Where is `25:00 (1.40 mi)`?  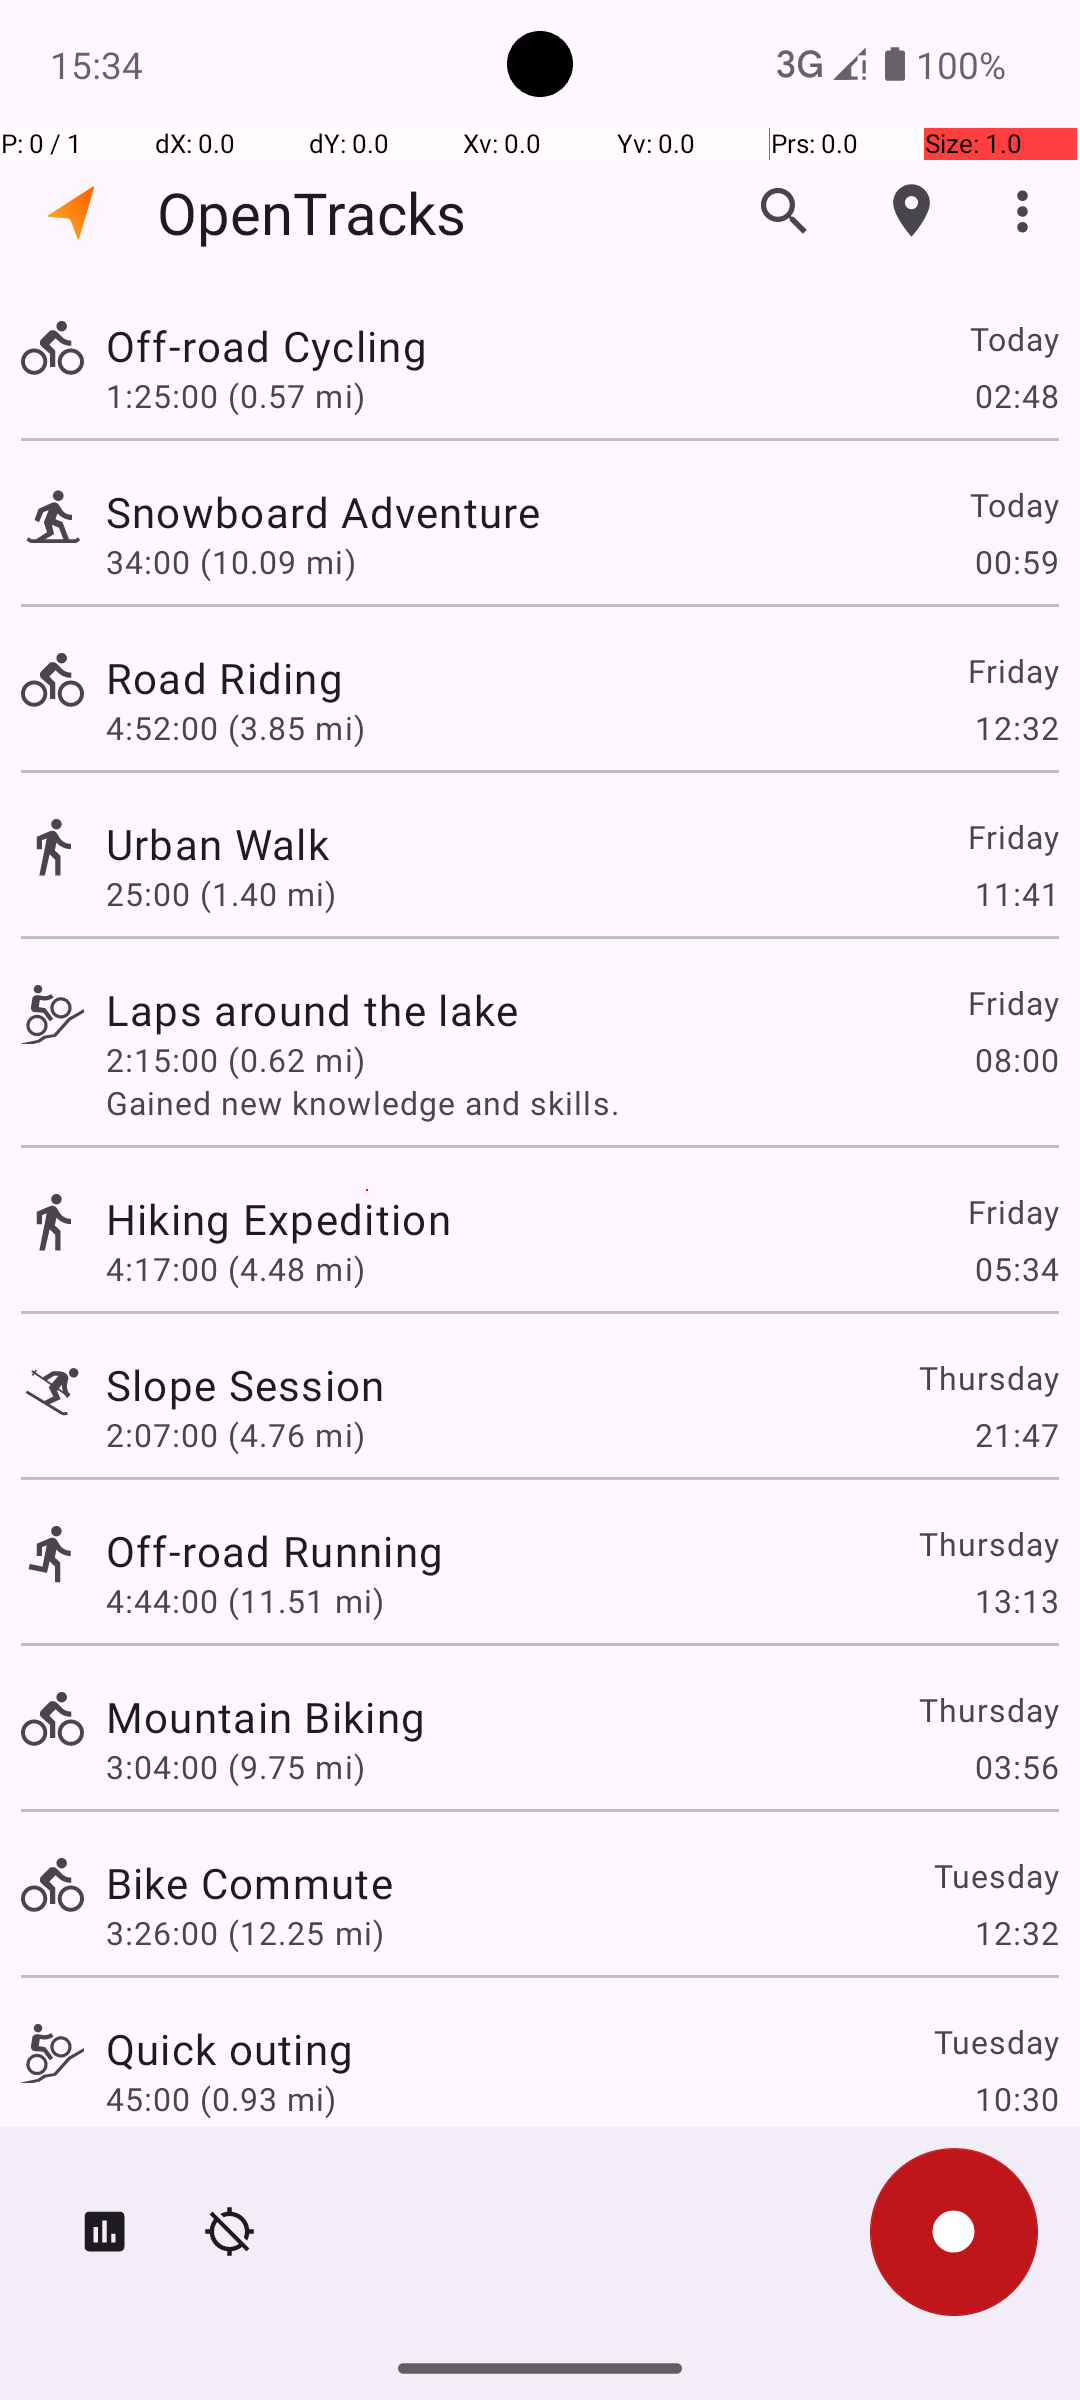
25:00 (1.40 mi) is located at coordinates (221, 894).